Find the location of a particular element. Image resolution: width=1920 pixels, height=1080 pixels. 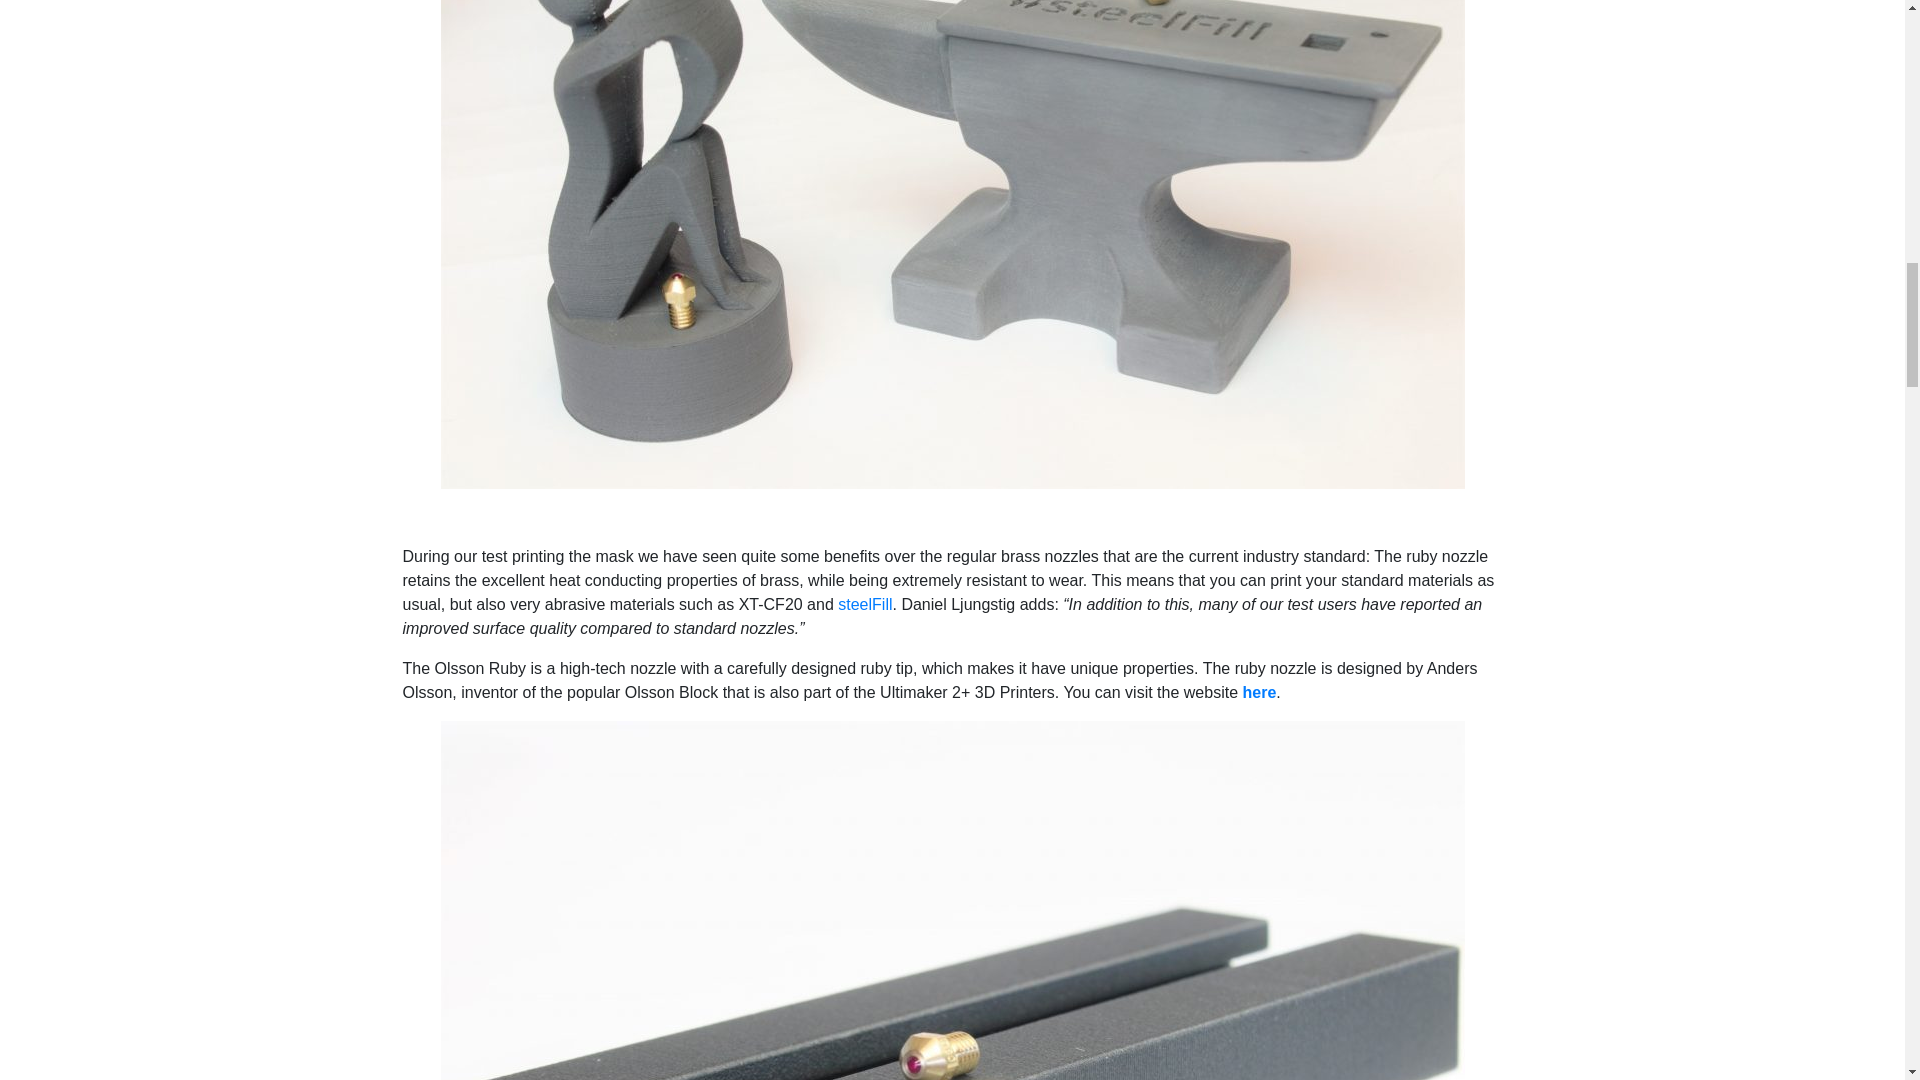

steelFill is located at coordinates (864, 604).